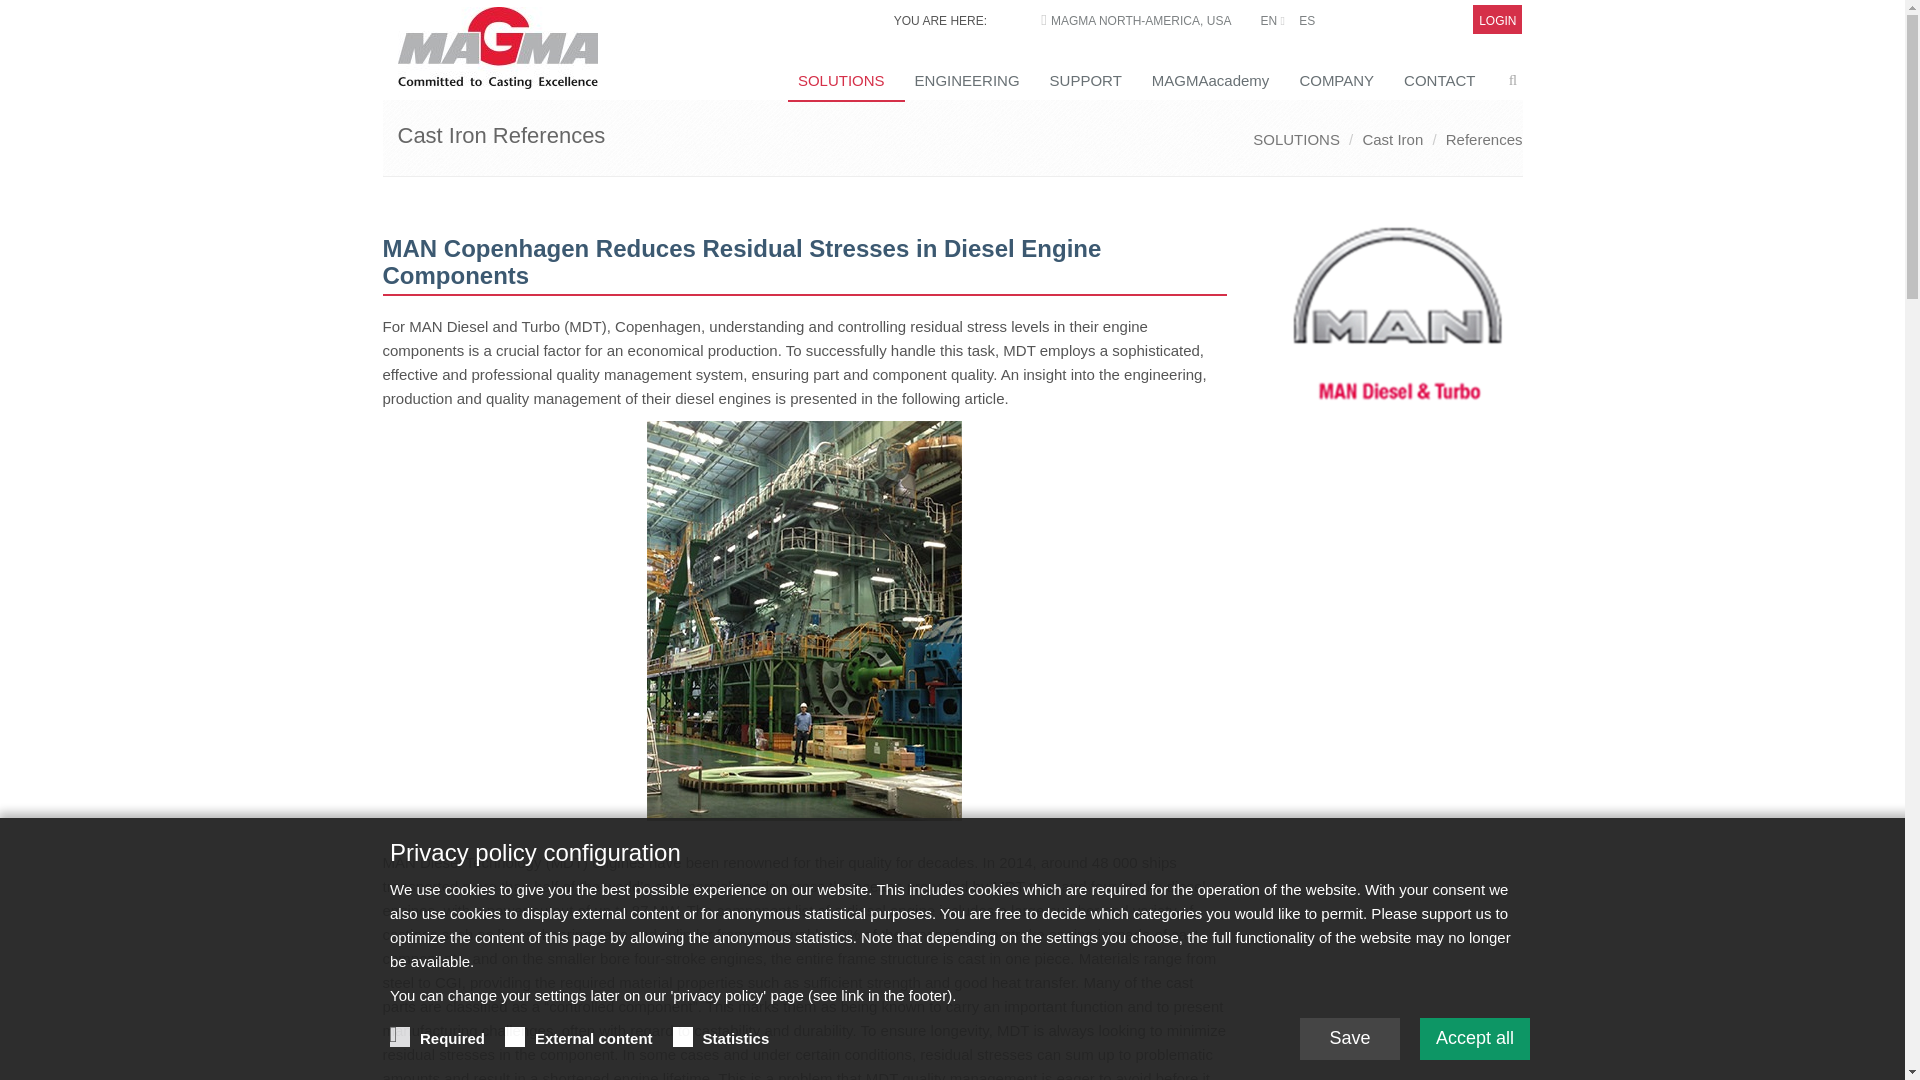 The image size is (1920, 1080). Describe the element at coordinates (1497, 21) in the screenshot. I see `LOGIN` at that location.